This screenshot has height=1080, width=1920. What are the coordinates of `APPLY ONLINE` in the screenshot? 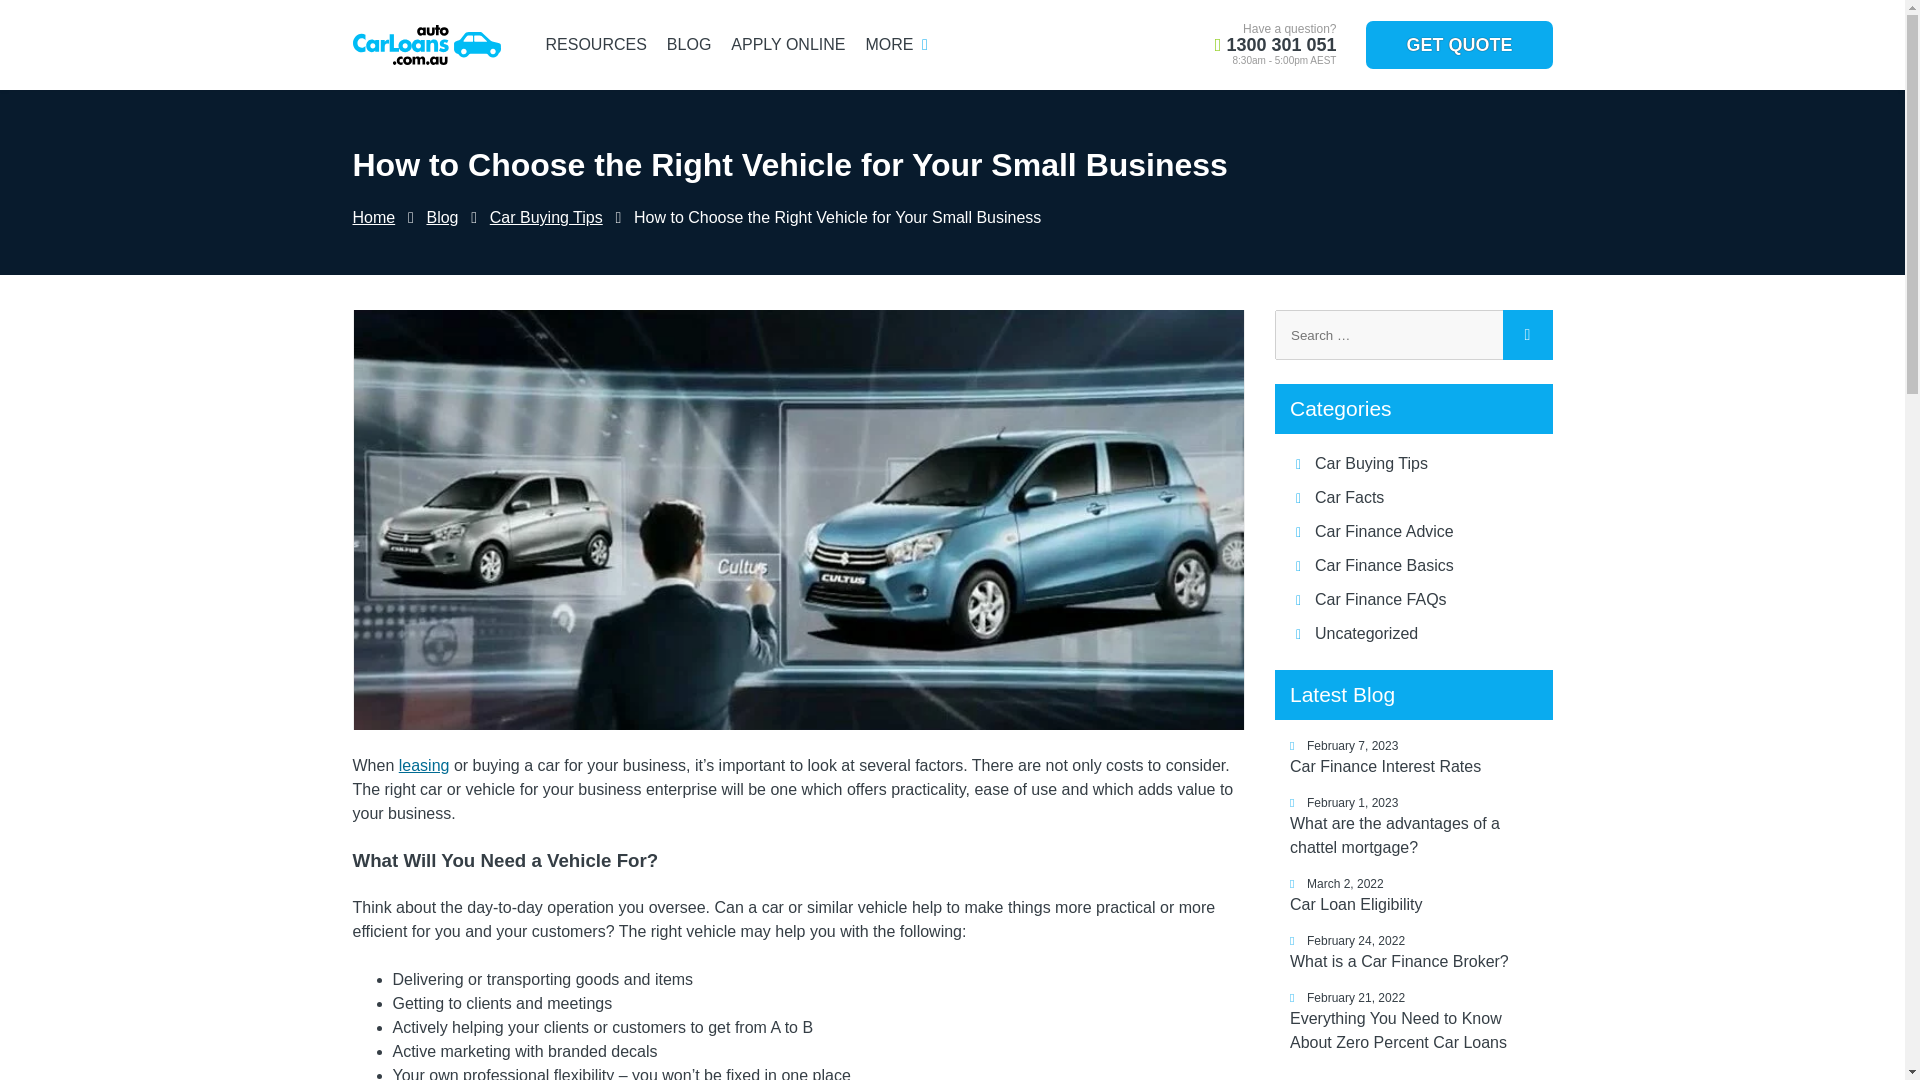 It's located at (788, 44).